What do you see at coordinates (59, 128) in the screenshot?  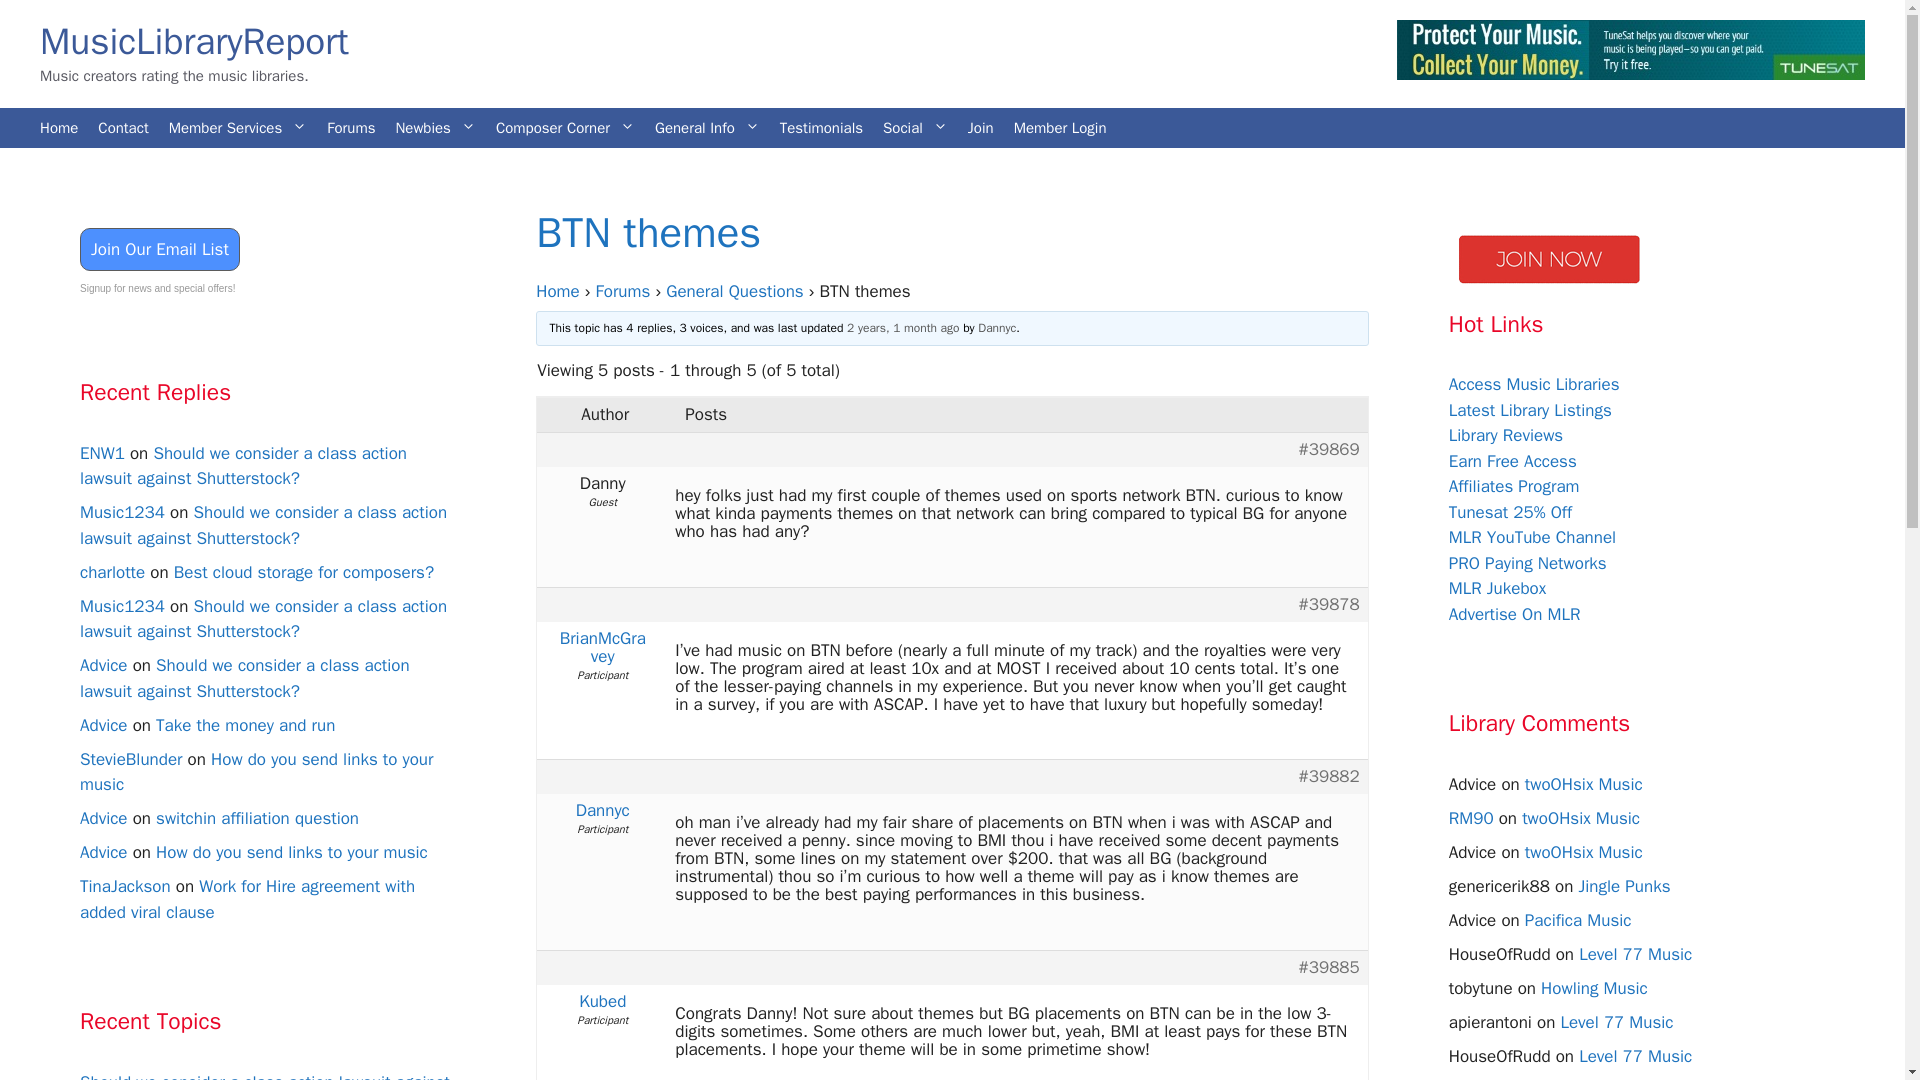 I see `Home` at bounding box center [59, 128].